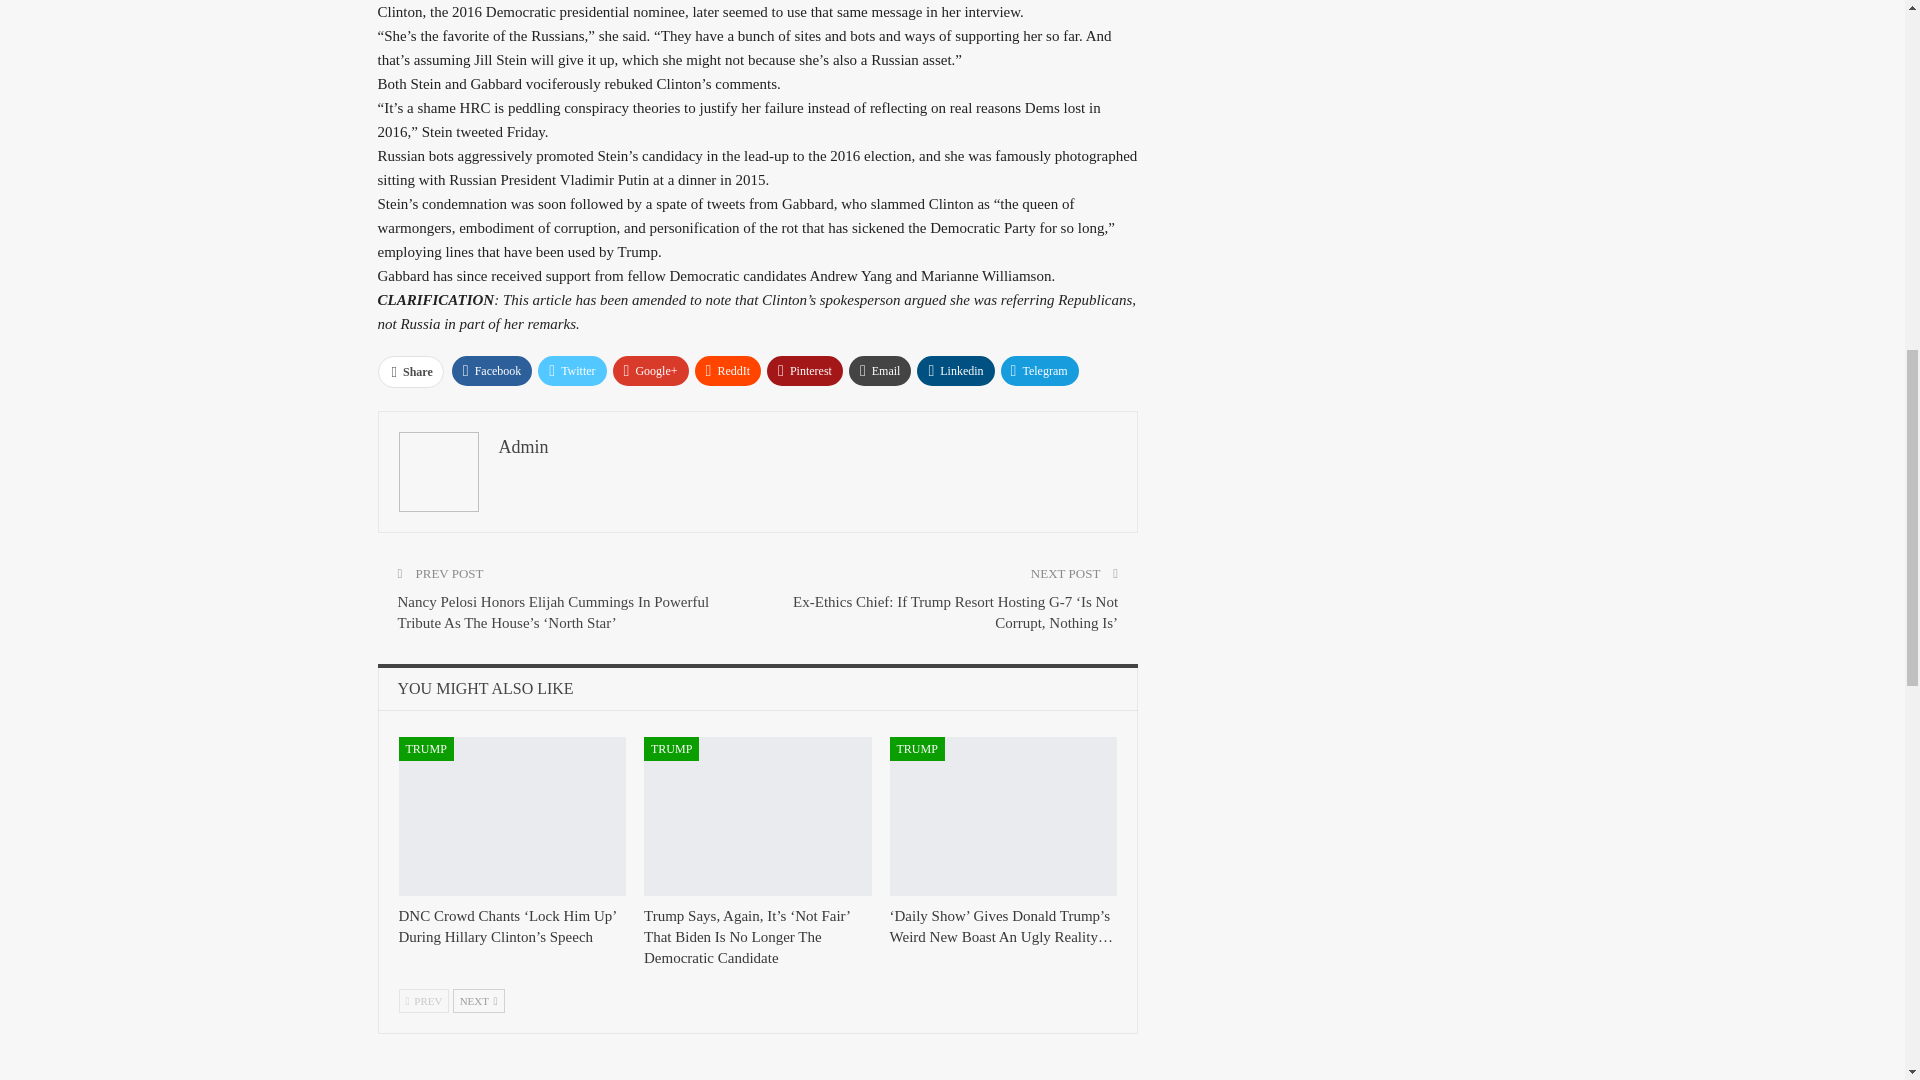  What do you see at coordinates (880, 370) in the screenshot?
I see `Email` at bounding box center [880, 370].